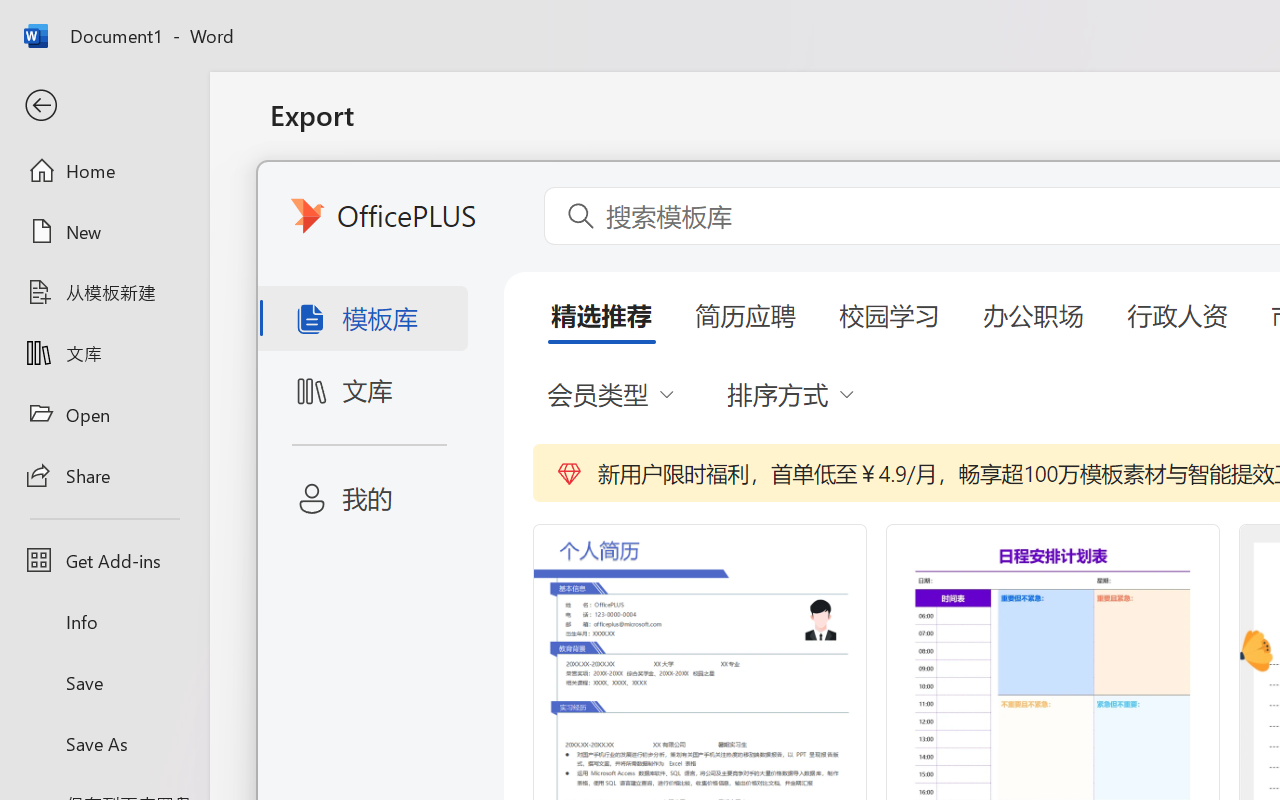  What do you see at coordinates (168, 132) in the screenshot?
I see `Transparency Center` at bounding box center [168, 132].